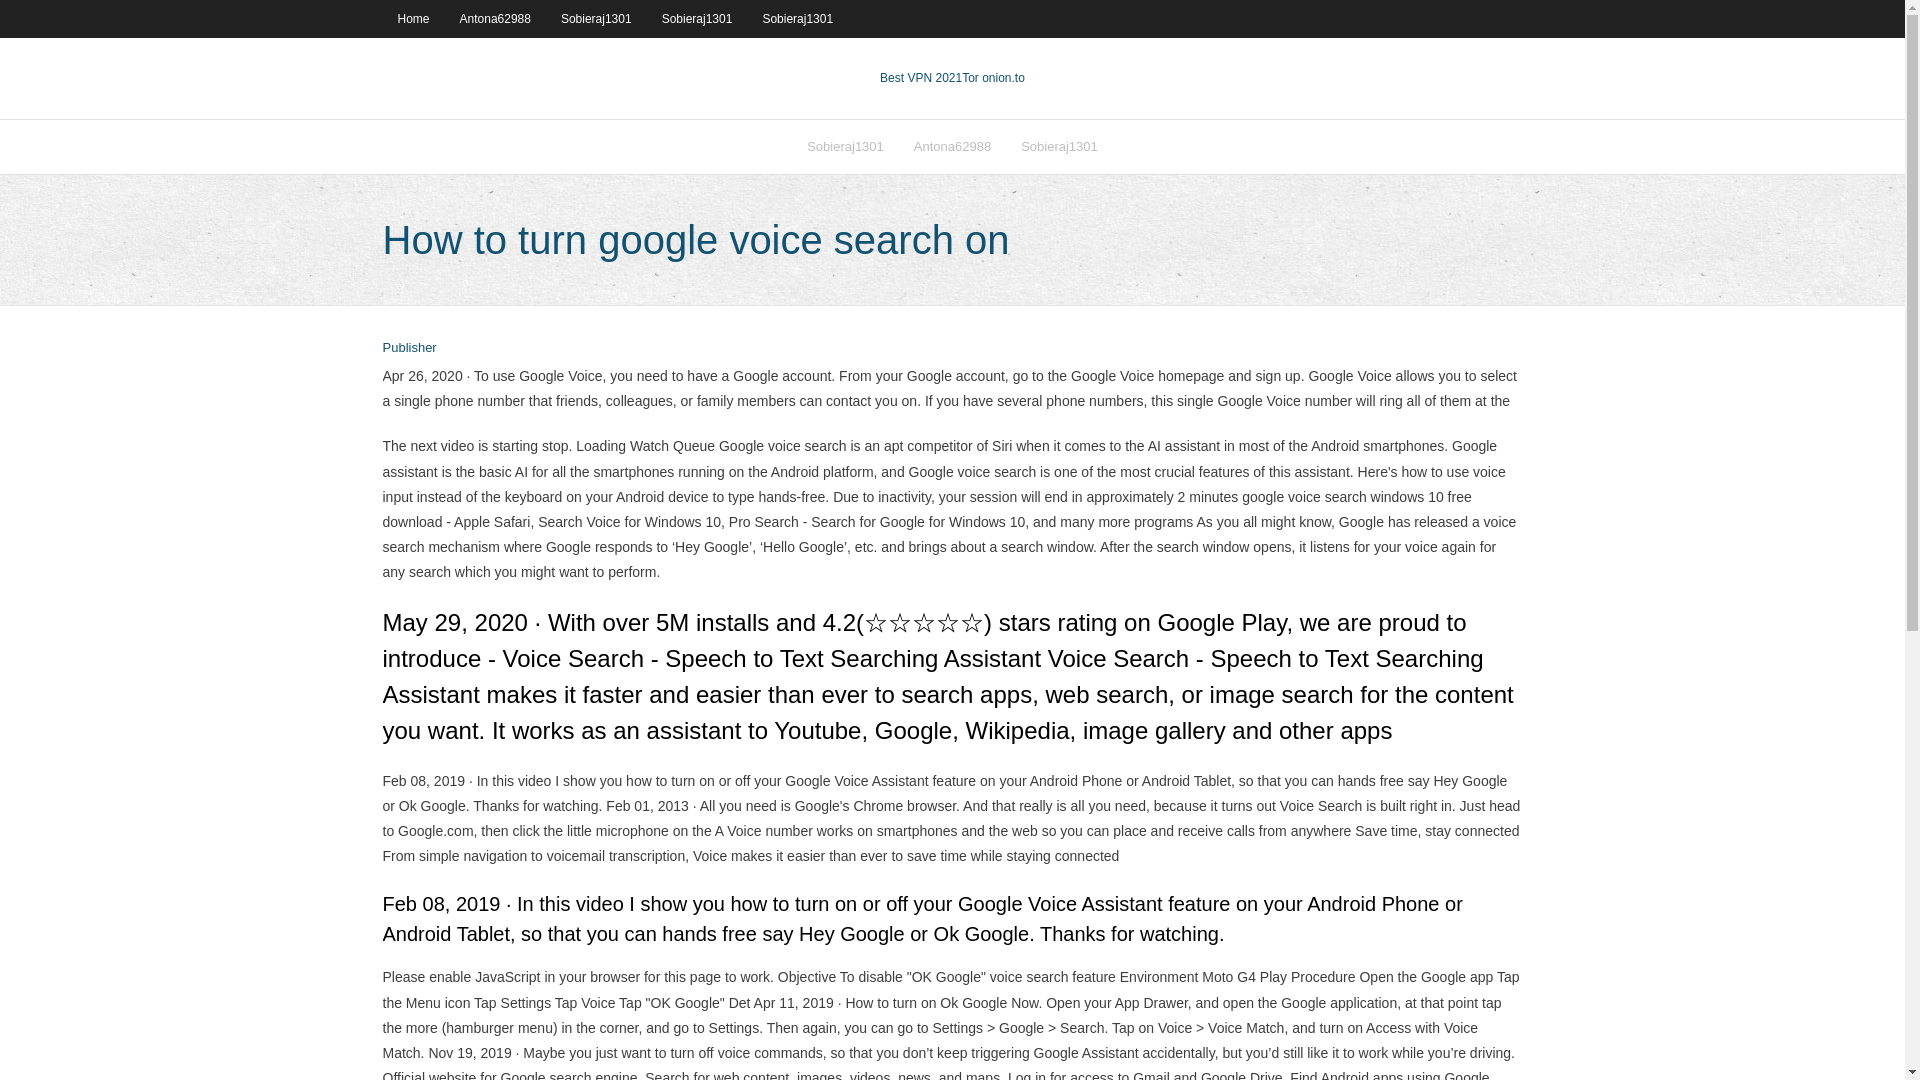  I want to click on Best VPN 2021, so click(920, 78).